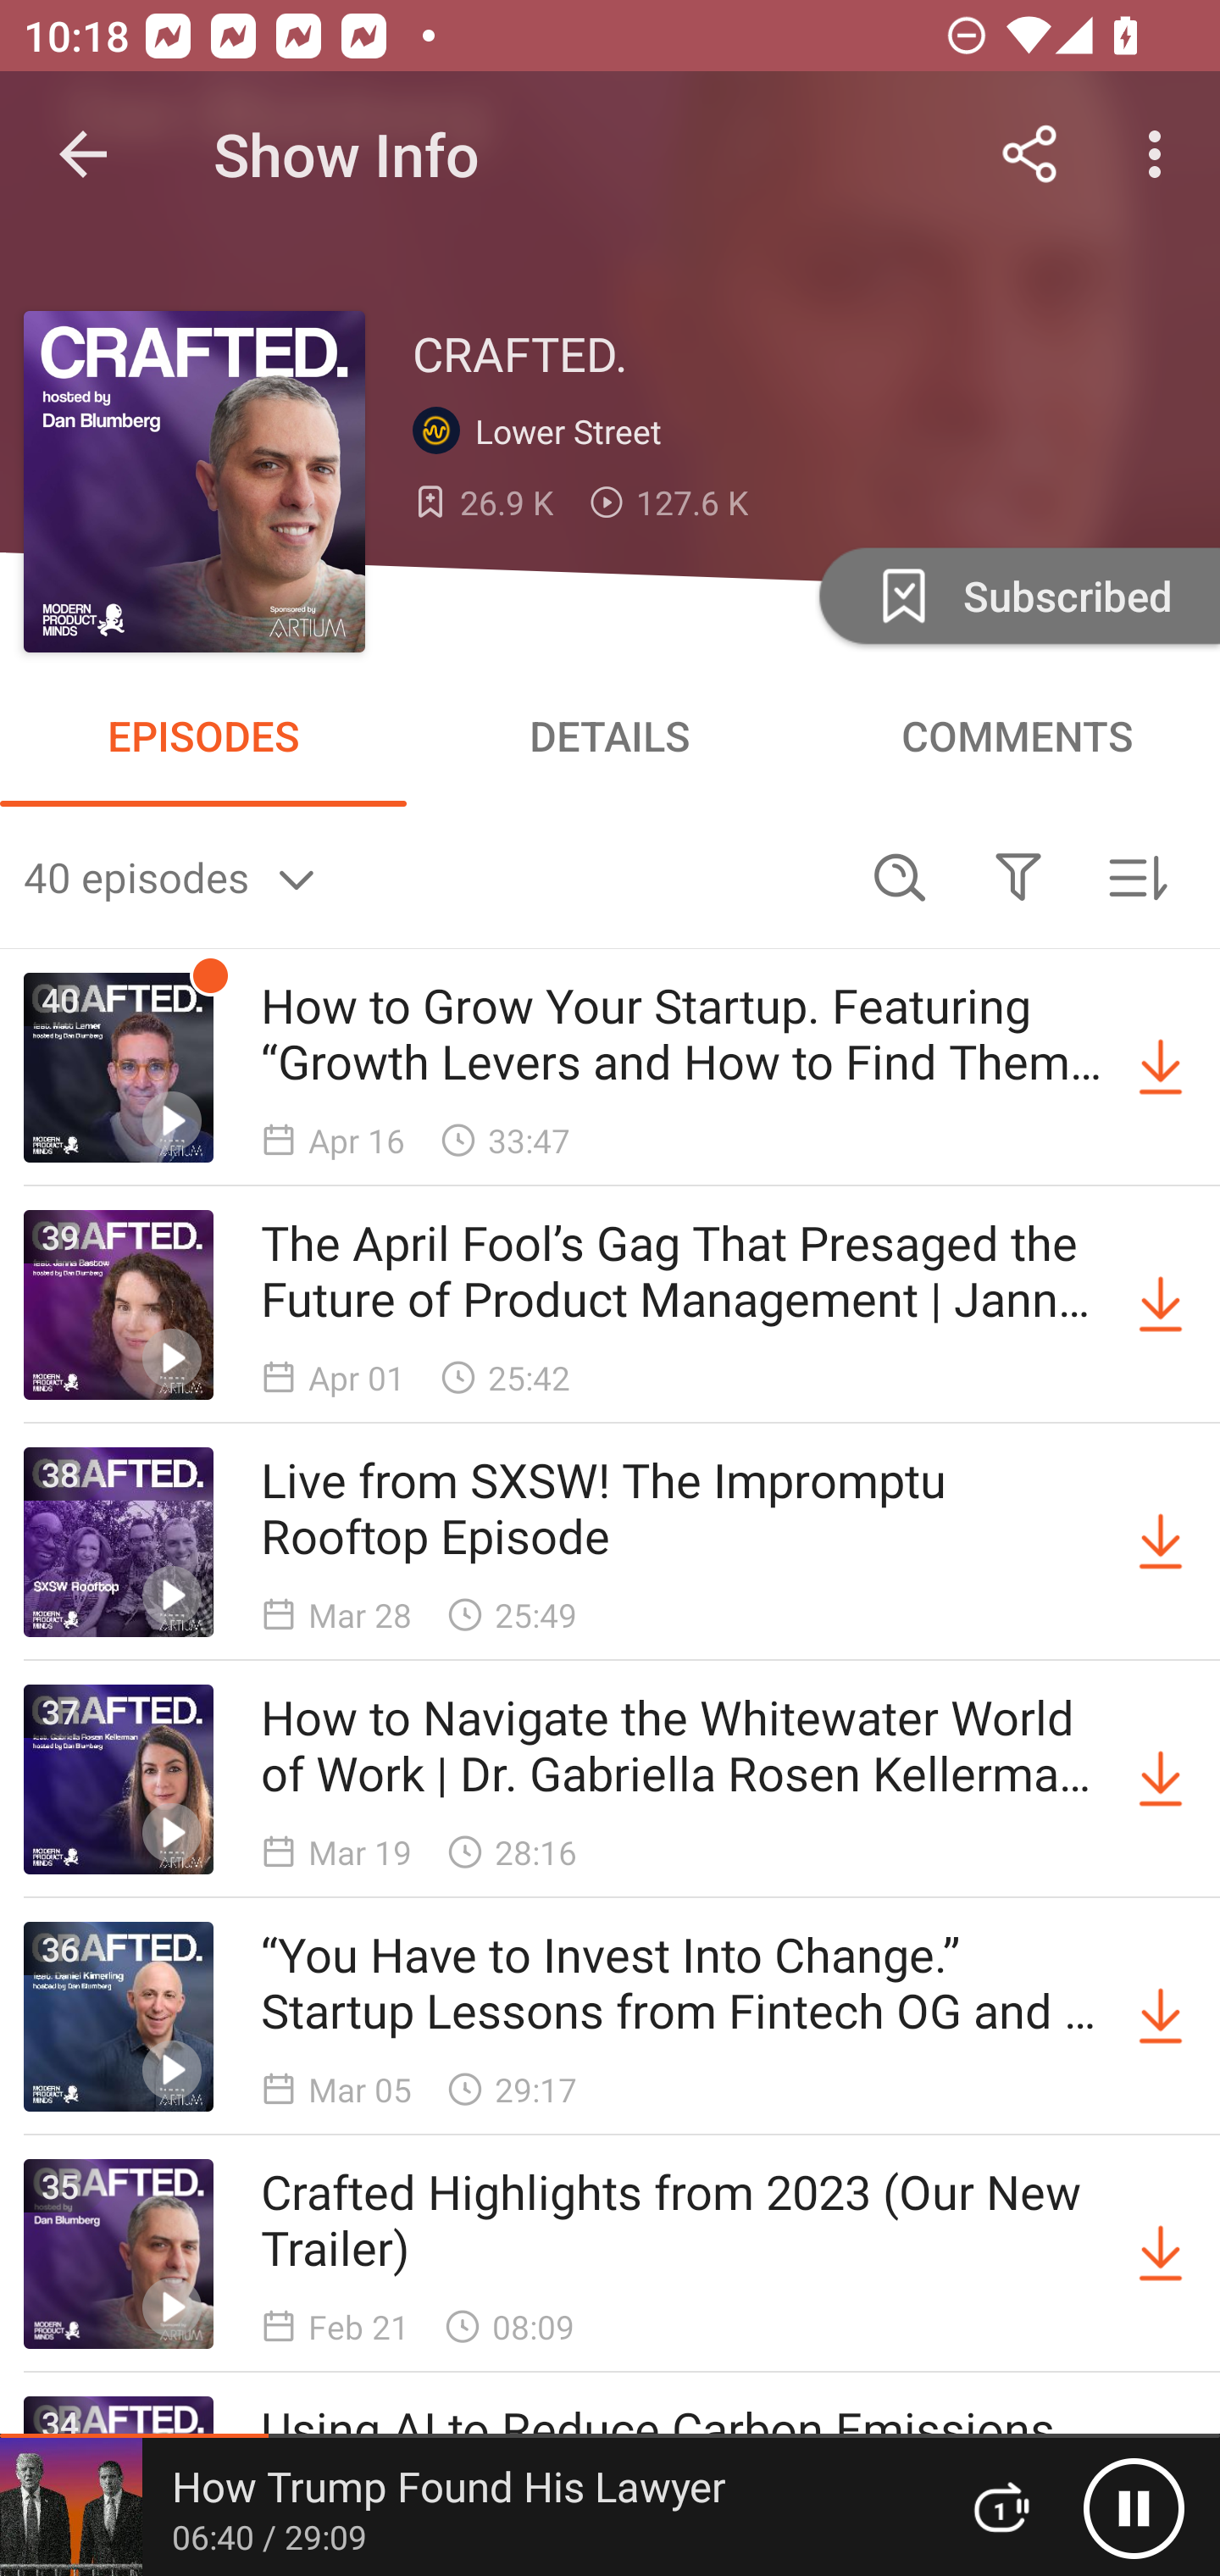  Describe the element at coordinates (900, 876) in the screenshot. I see ` Search` at that location.